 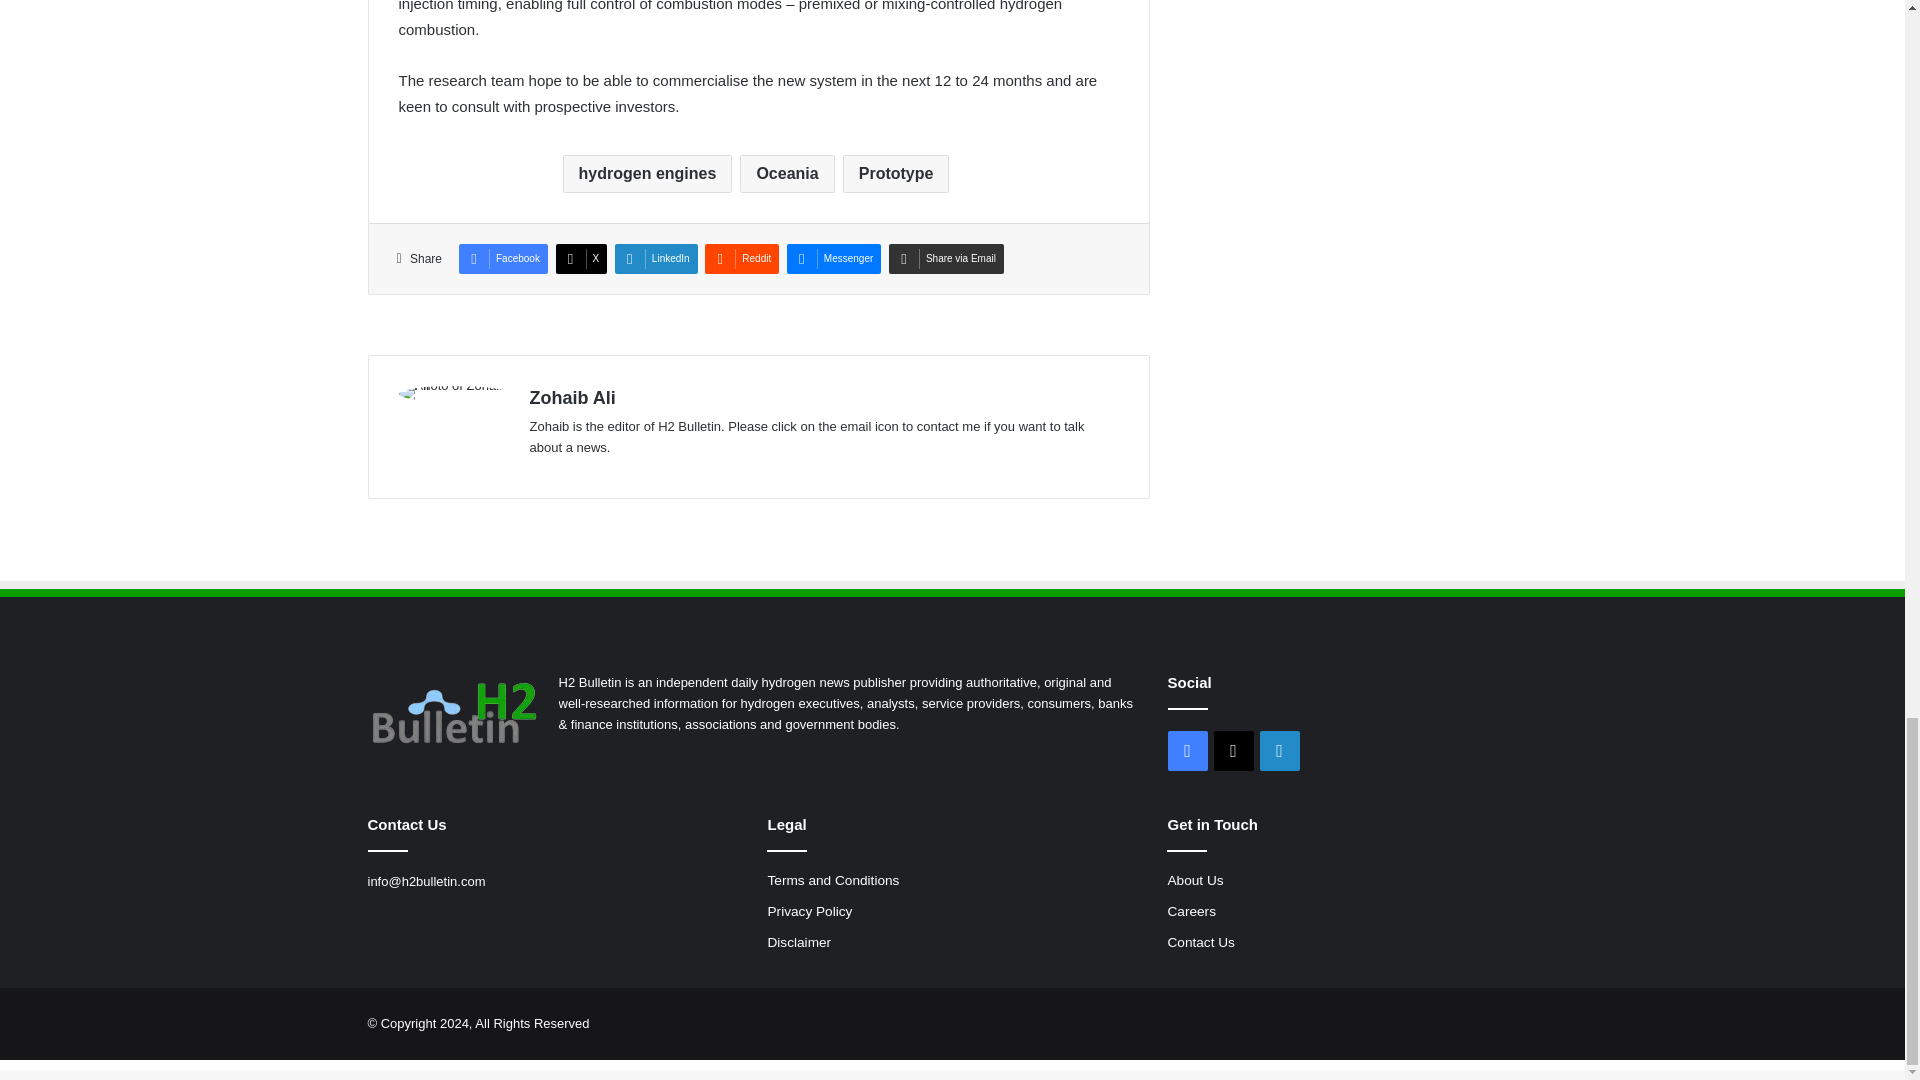 I want to click on X, so click(x=582, y=259).